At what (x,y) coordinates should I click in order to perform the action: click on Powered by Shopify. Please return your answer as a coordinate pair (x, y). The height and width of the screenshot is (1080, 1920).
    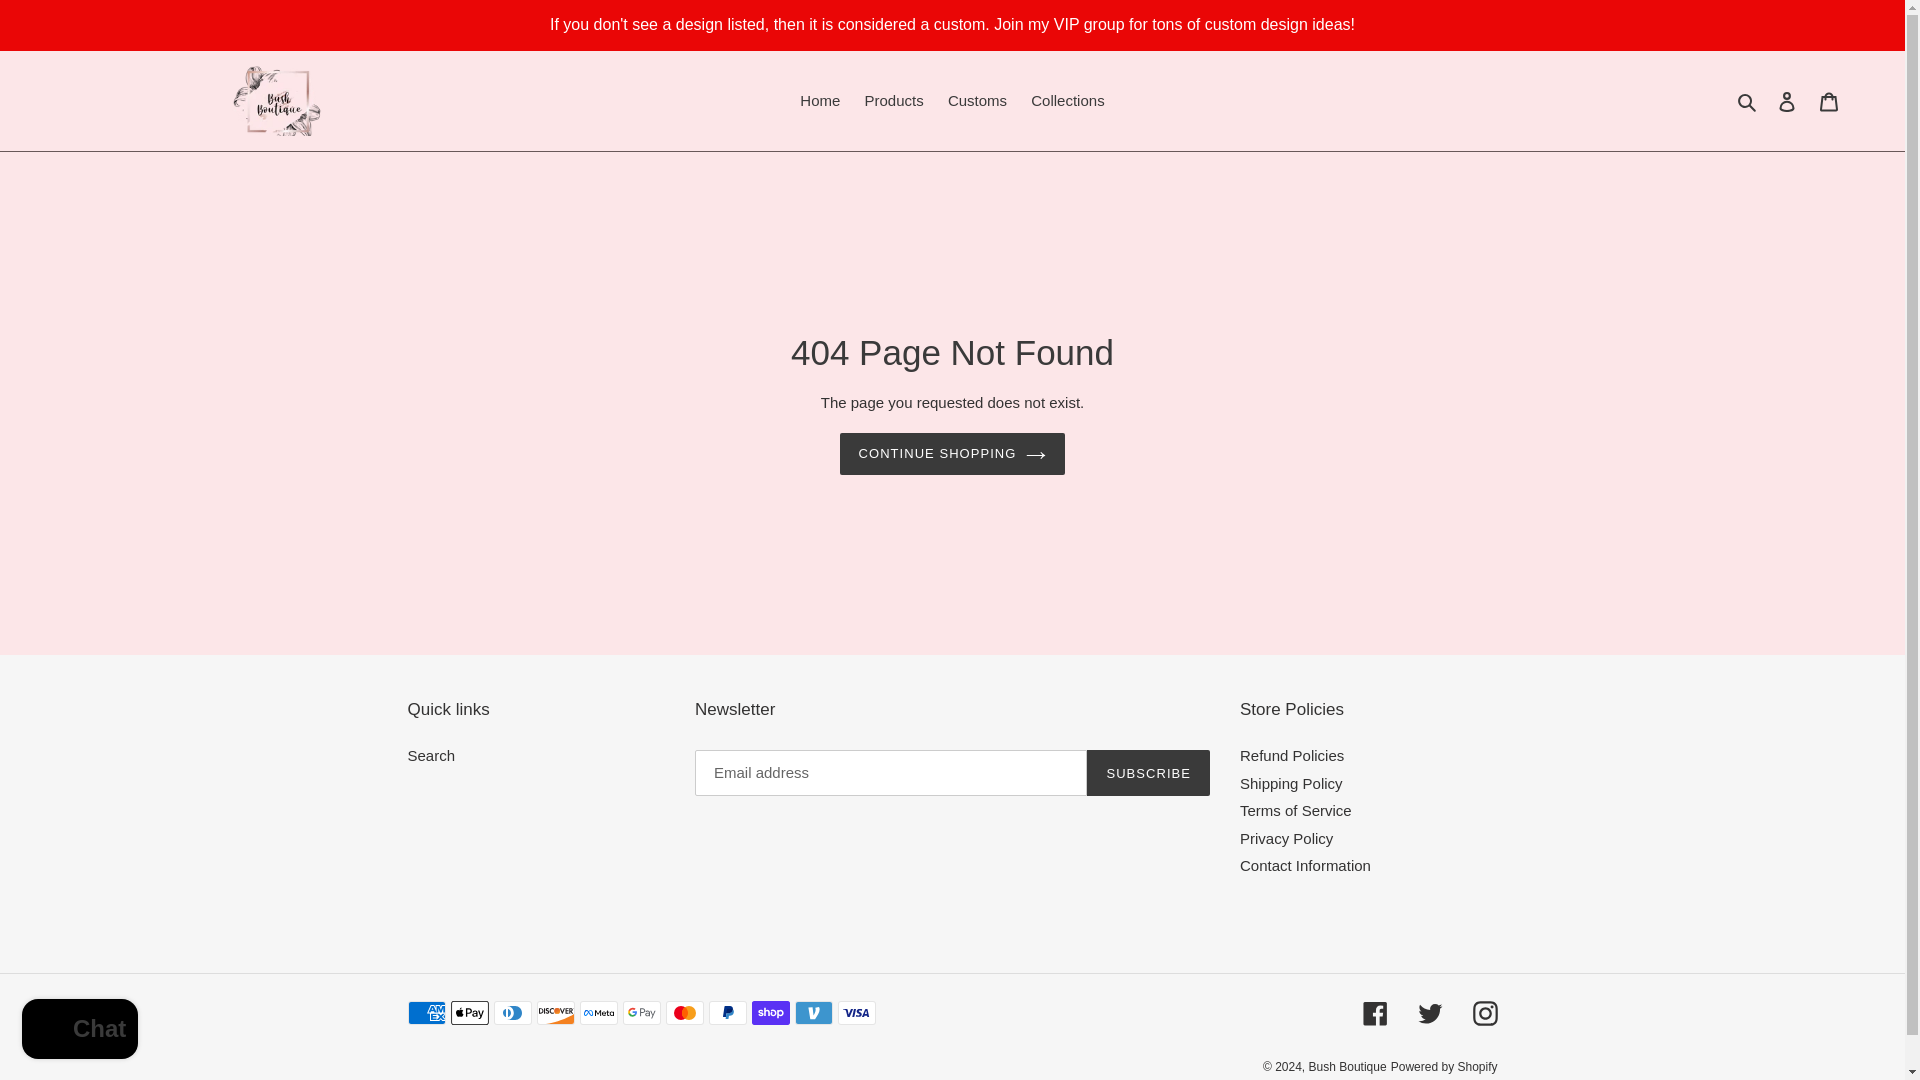
    Looking at the image, I should click on (1444, 1066).